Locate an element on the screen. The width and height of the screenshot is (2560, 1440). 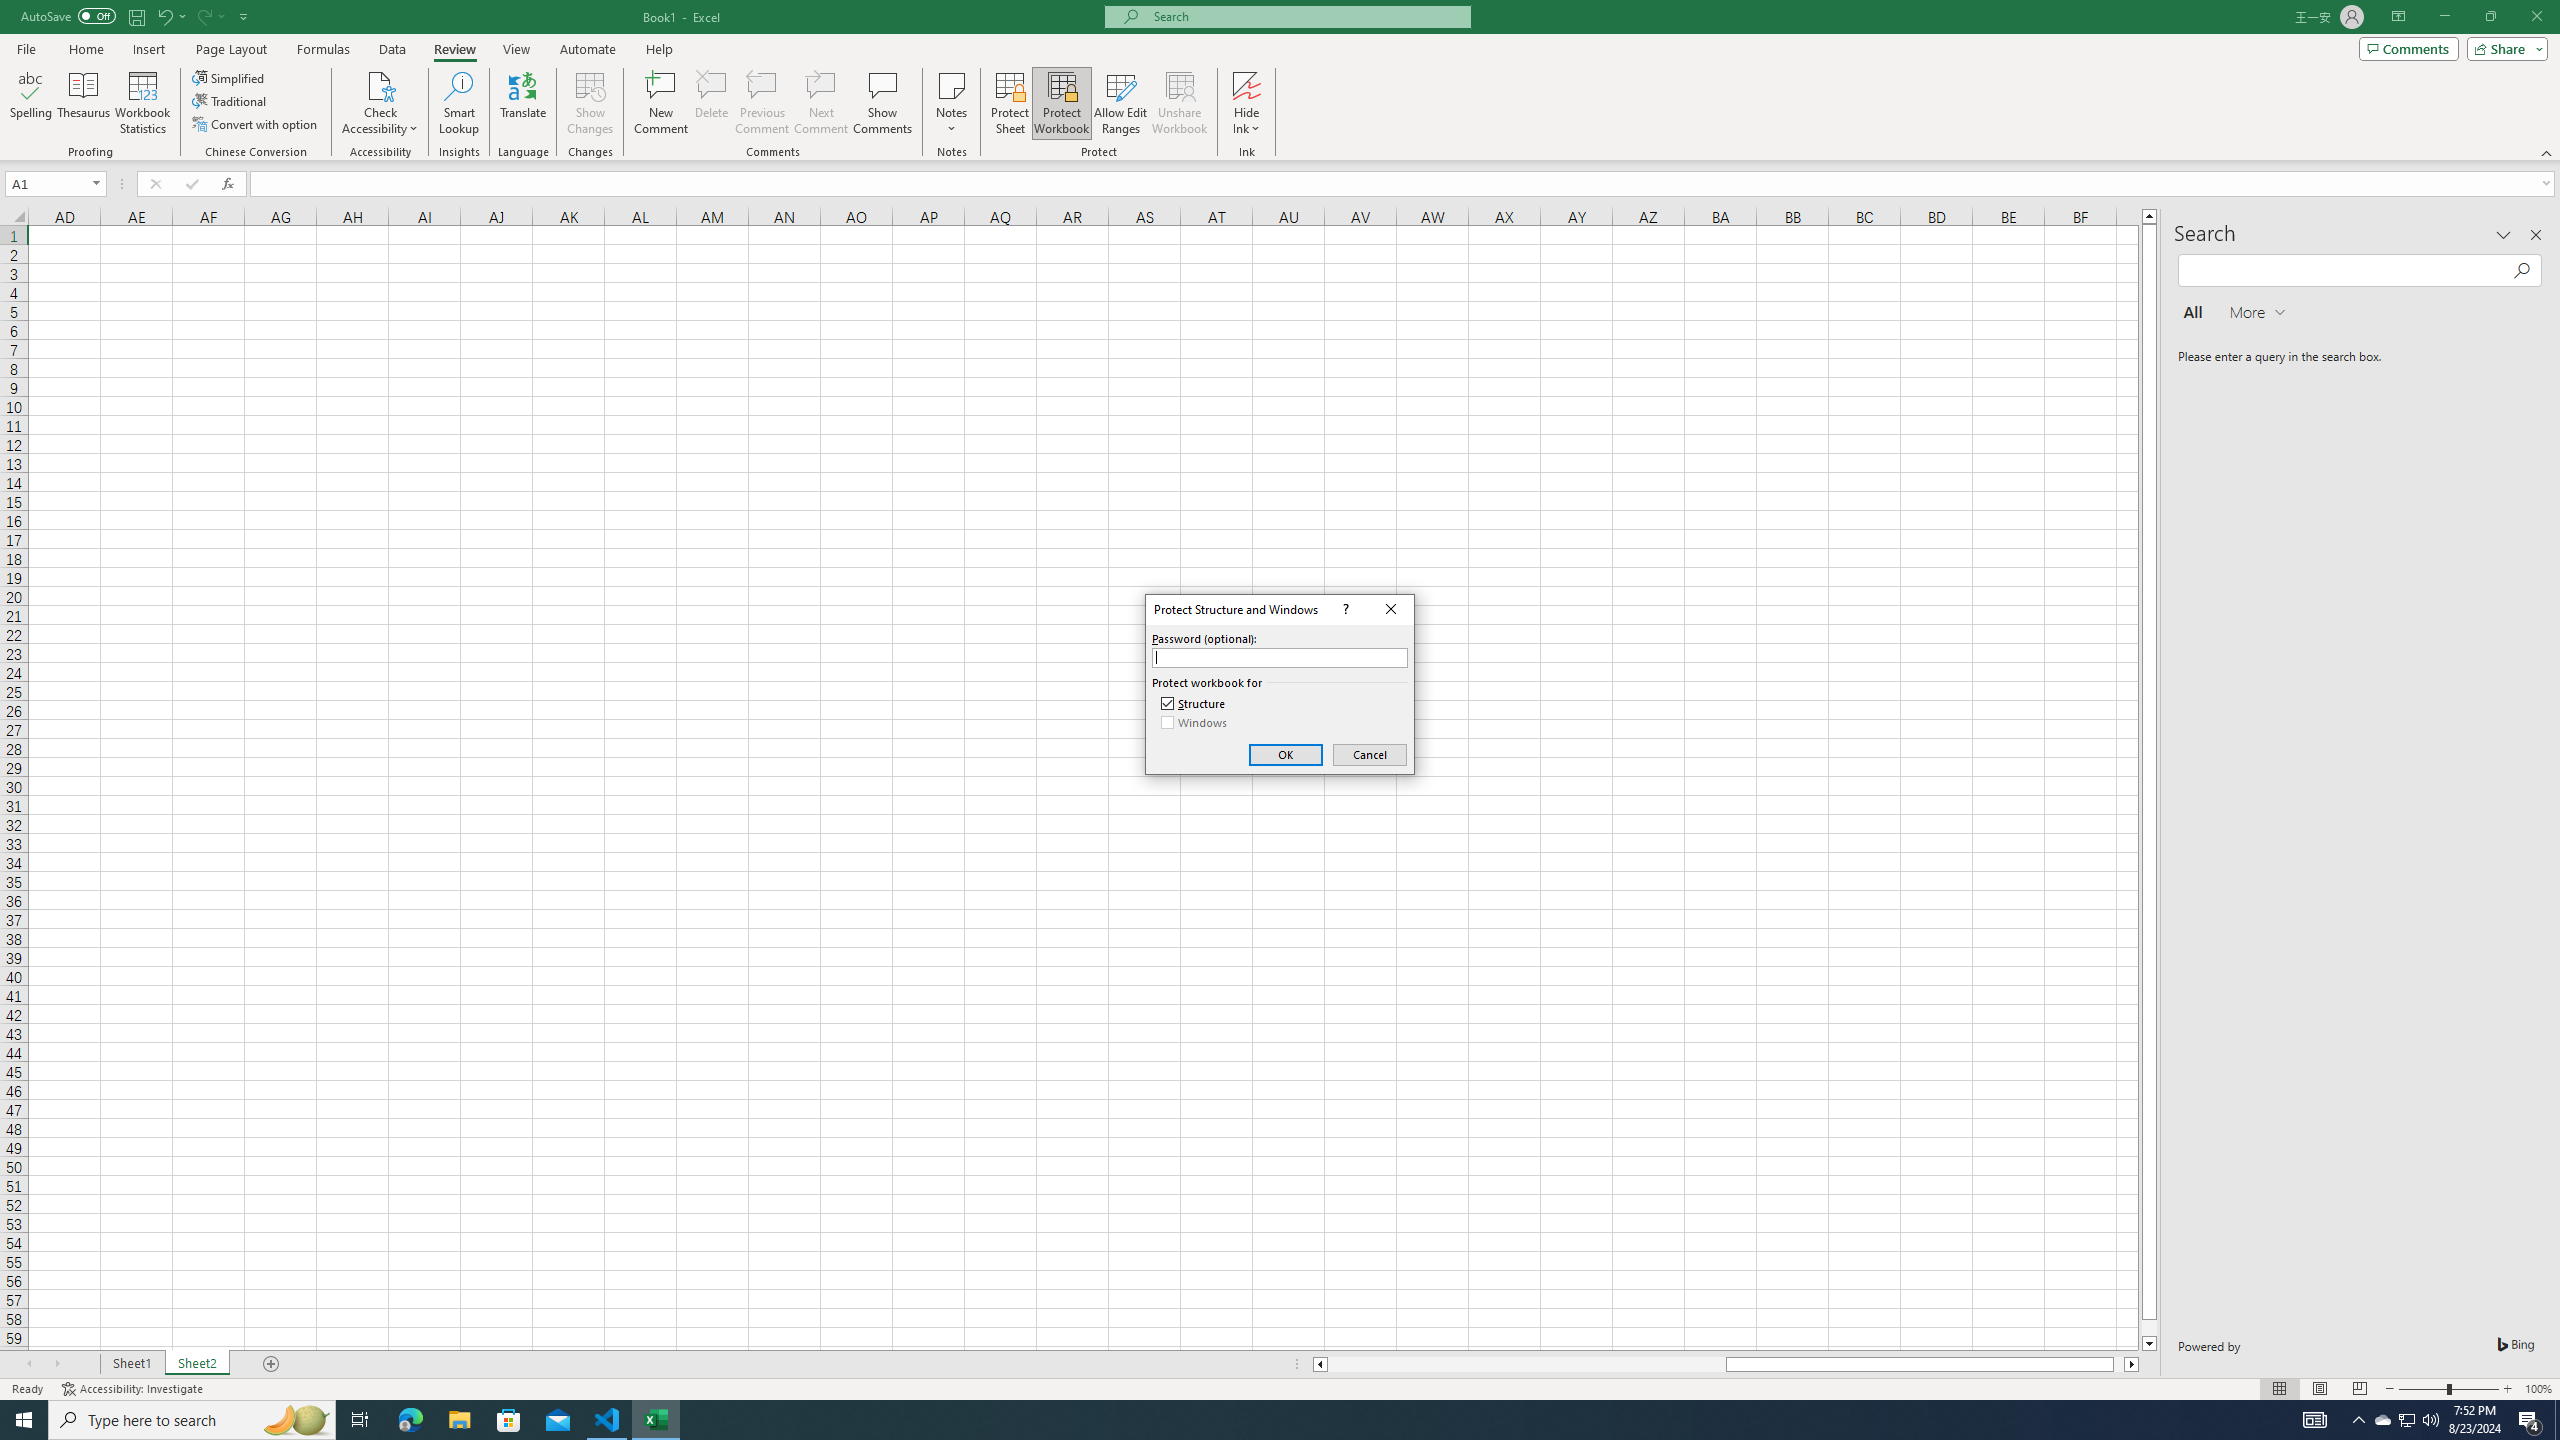
Type here to search is located at coordinates (1195, 703).